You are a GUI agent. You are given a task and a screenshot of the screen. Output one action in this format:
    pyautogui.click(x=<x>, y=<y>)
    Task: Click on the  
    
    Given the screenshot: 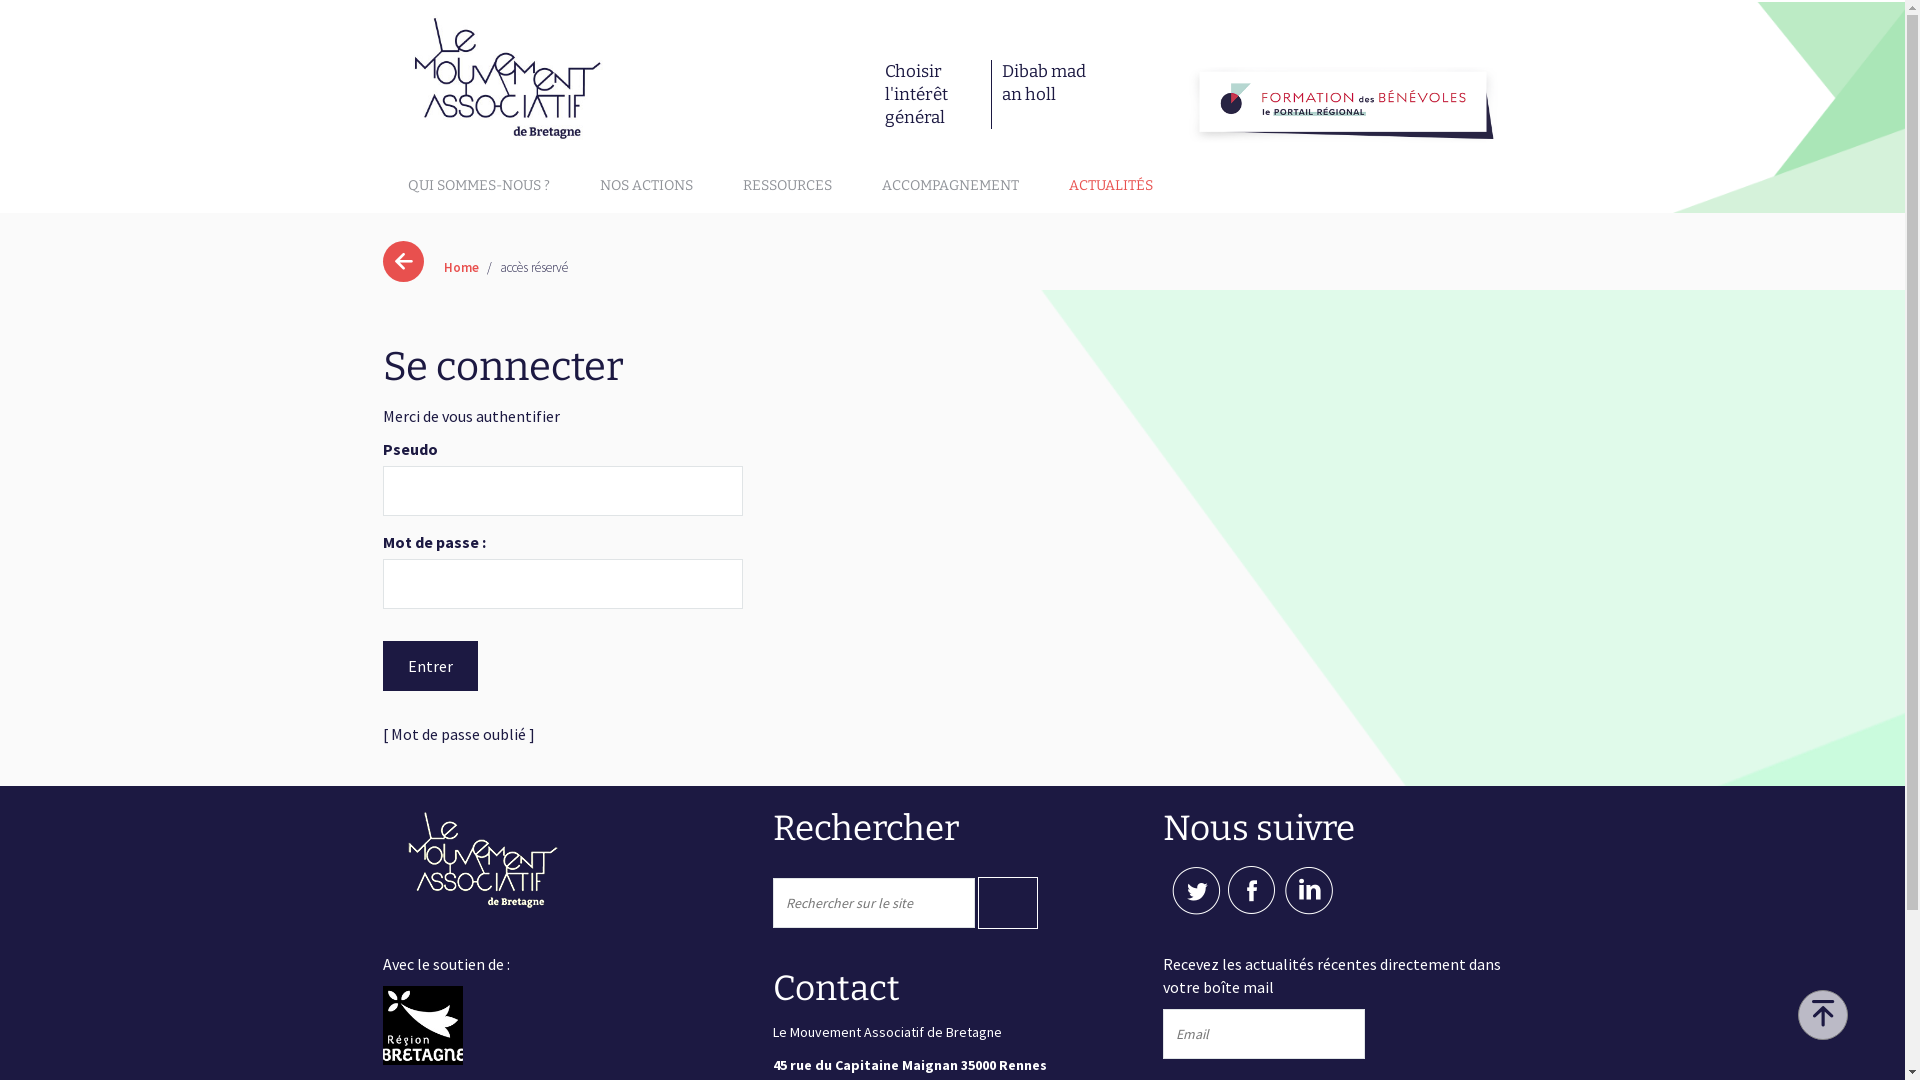 What is the action you would take?
    pyautogui.click(x=1209, y=911)
    